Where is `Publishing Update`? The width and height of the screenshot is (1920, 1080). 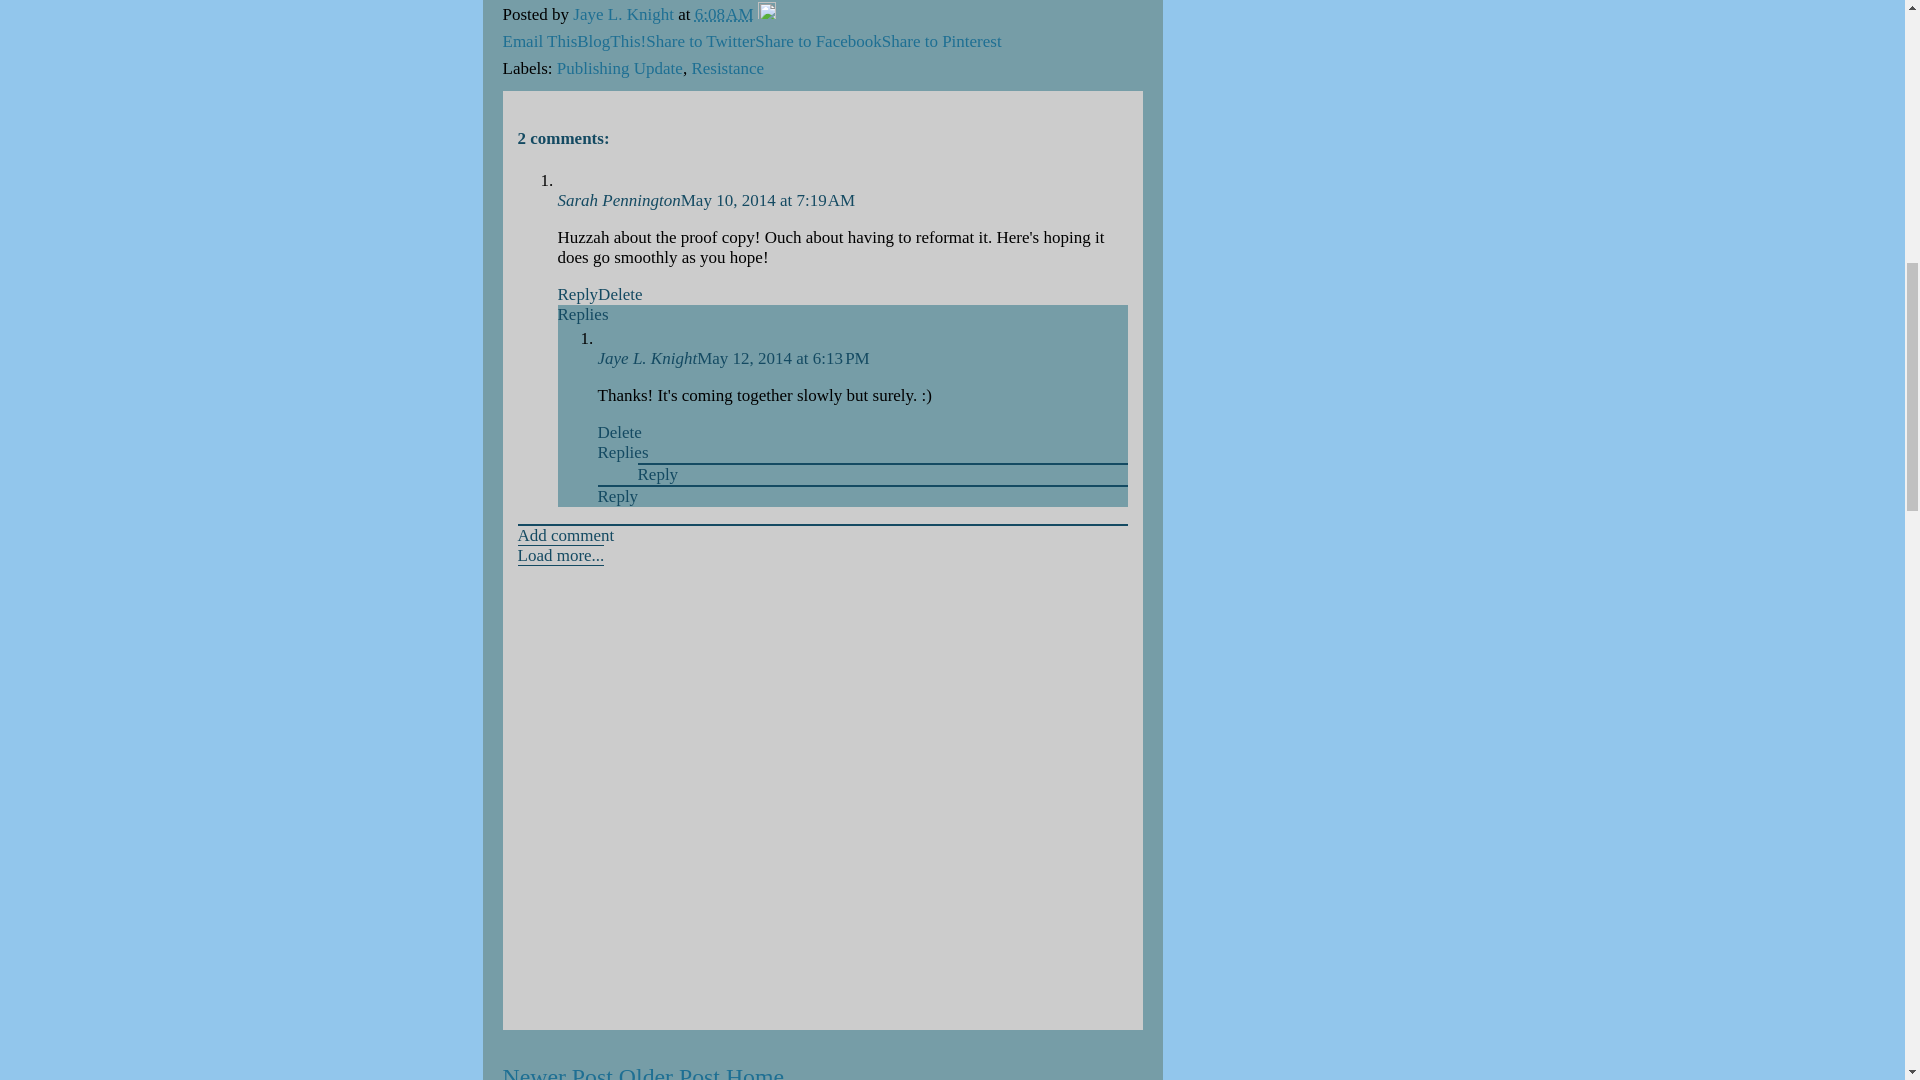 Publishing Update is located at coordinates (620, 68).